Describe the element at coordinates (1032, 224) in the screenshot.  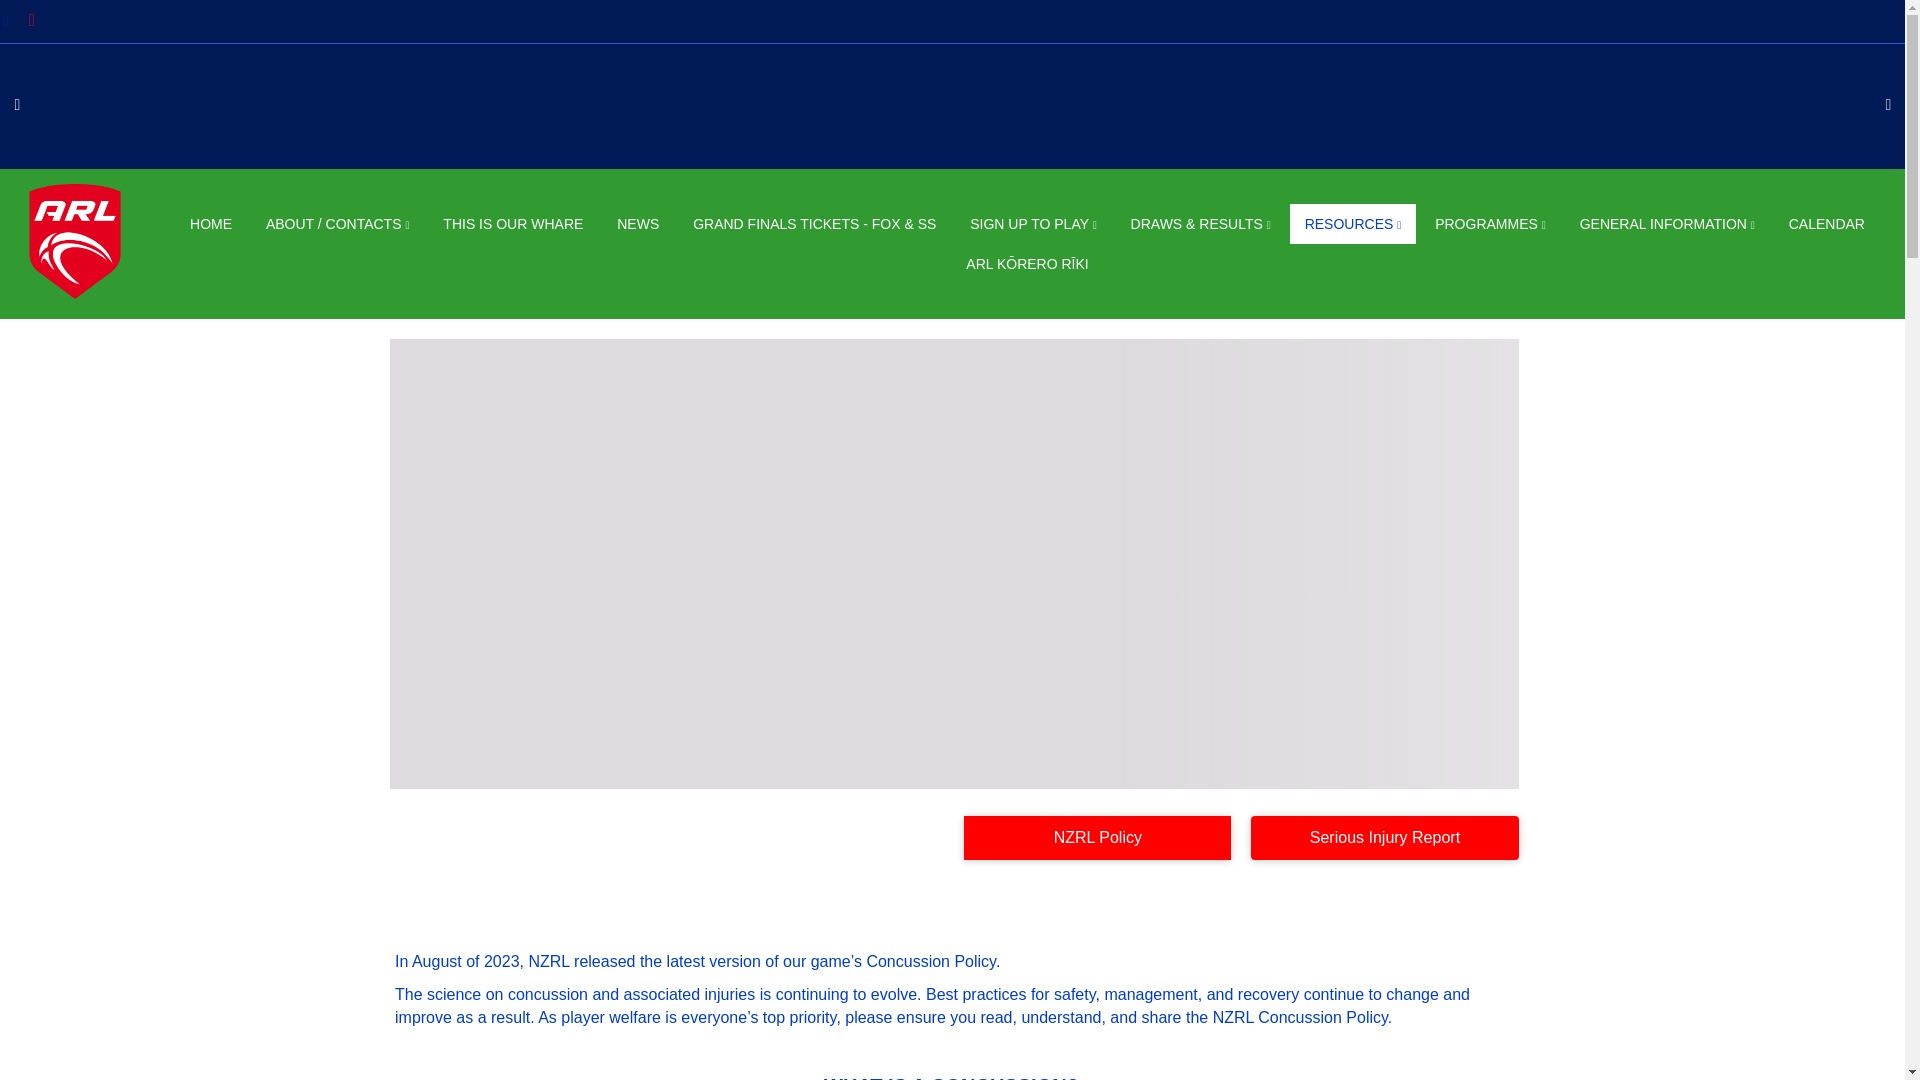
I see `SIGN UP TO PLAY` at that location.